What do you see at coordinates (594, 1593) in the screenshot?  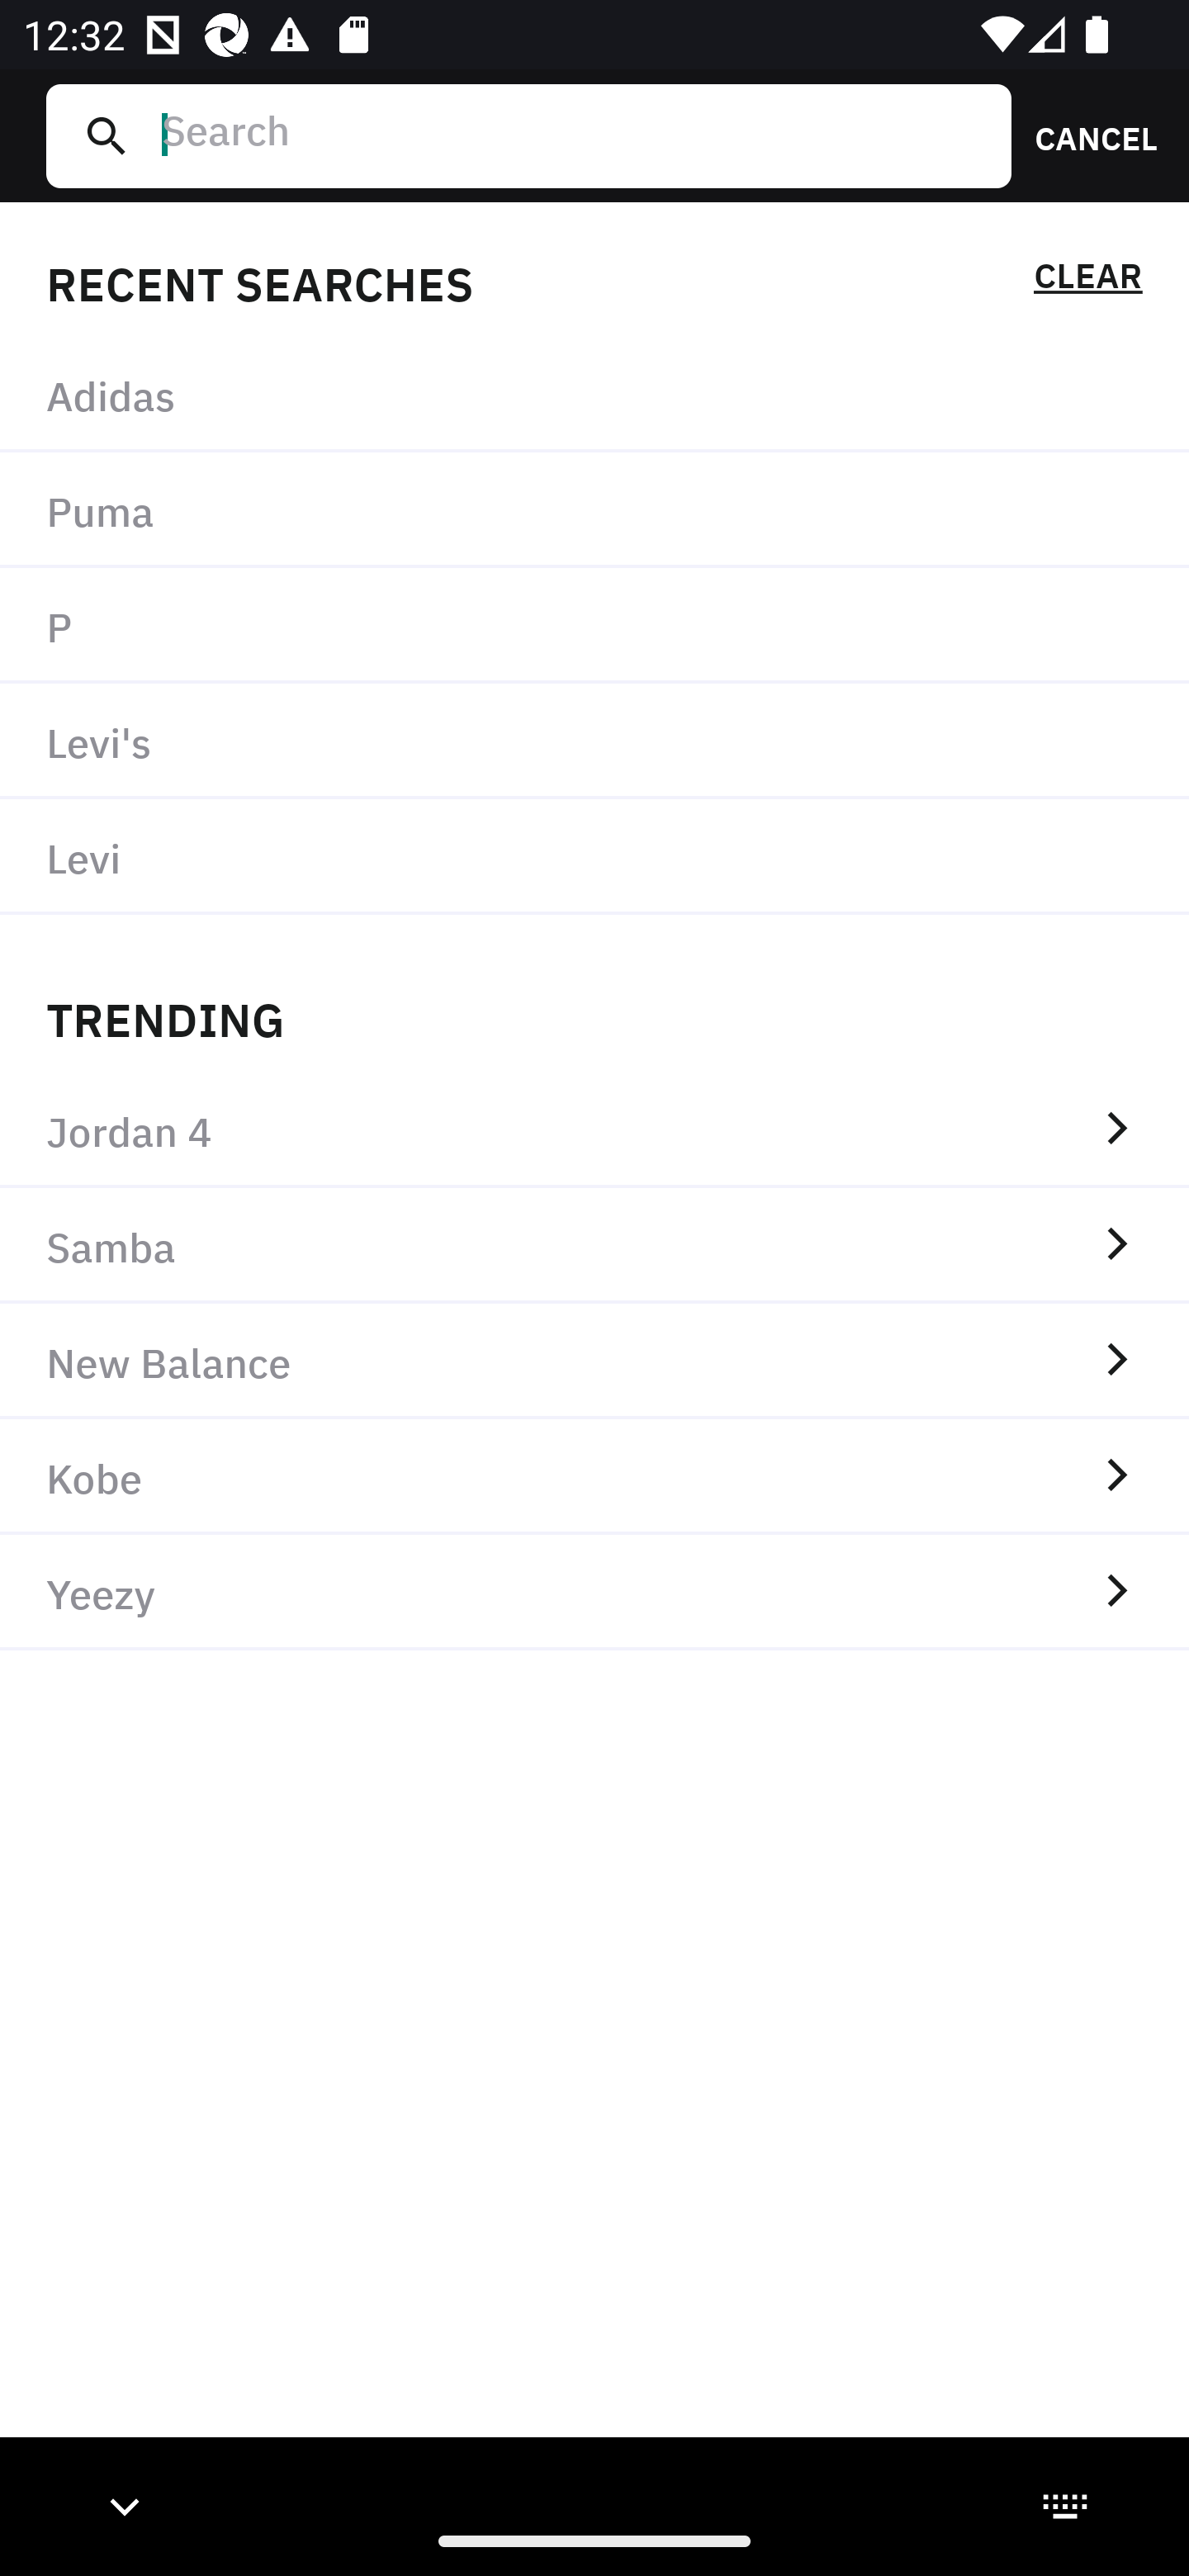 I see `Yeezy ` at bounding box center [594, 1593].